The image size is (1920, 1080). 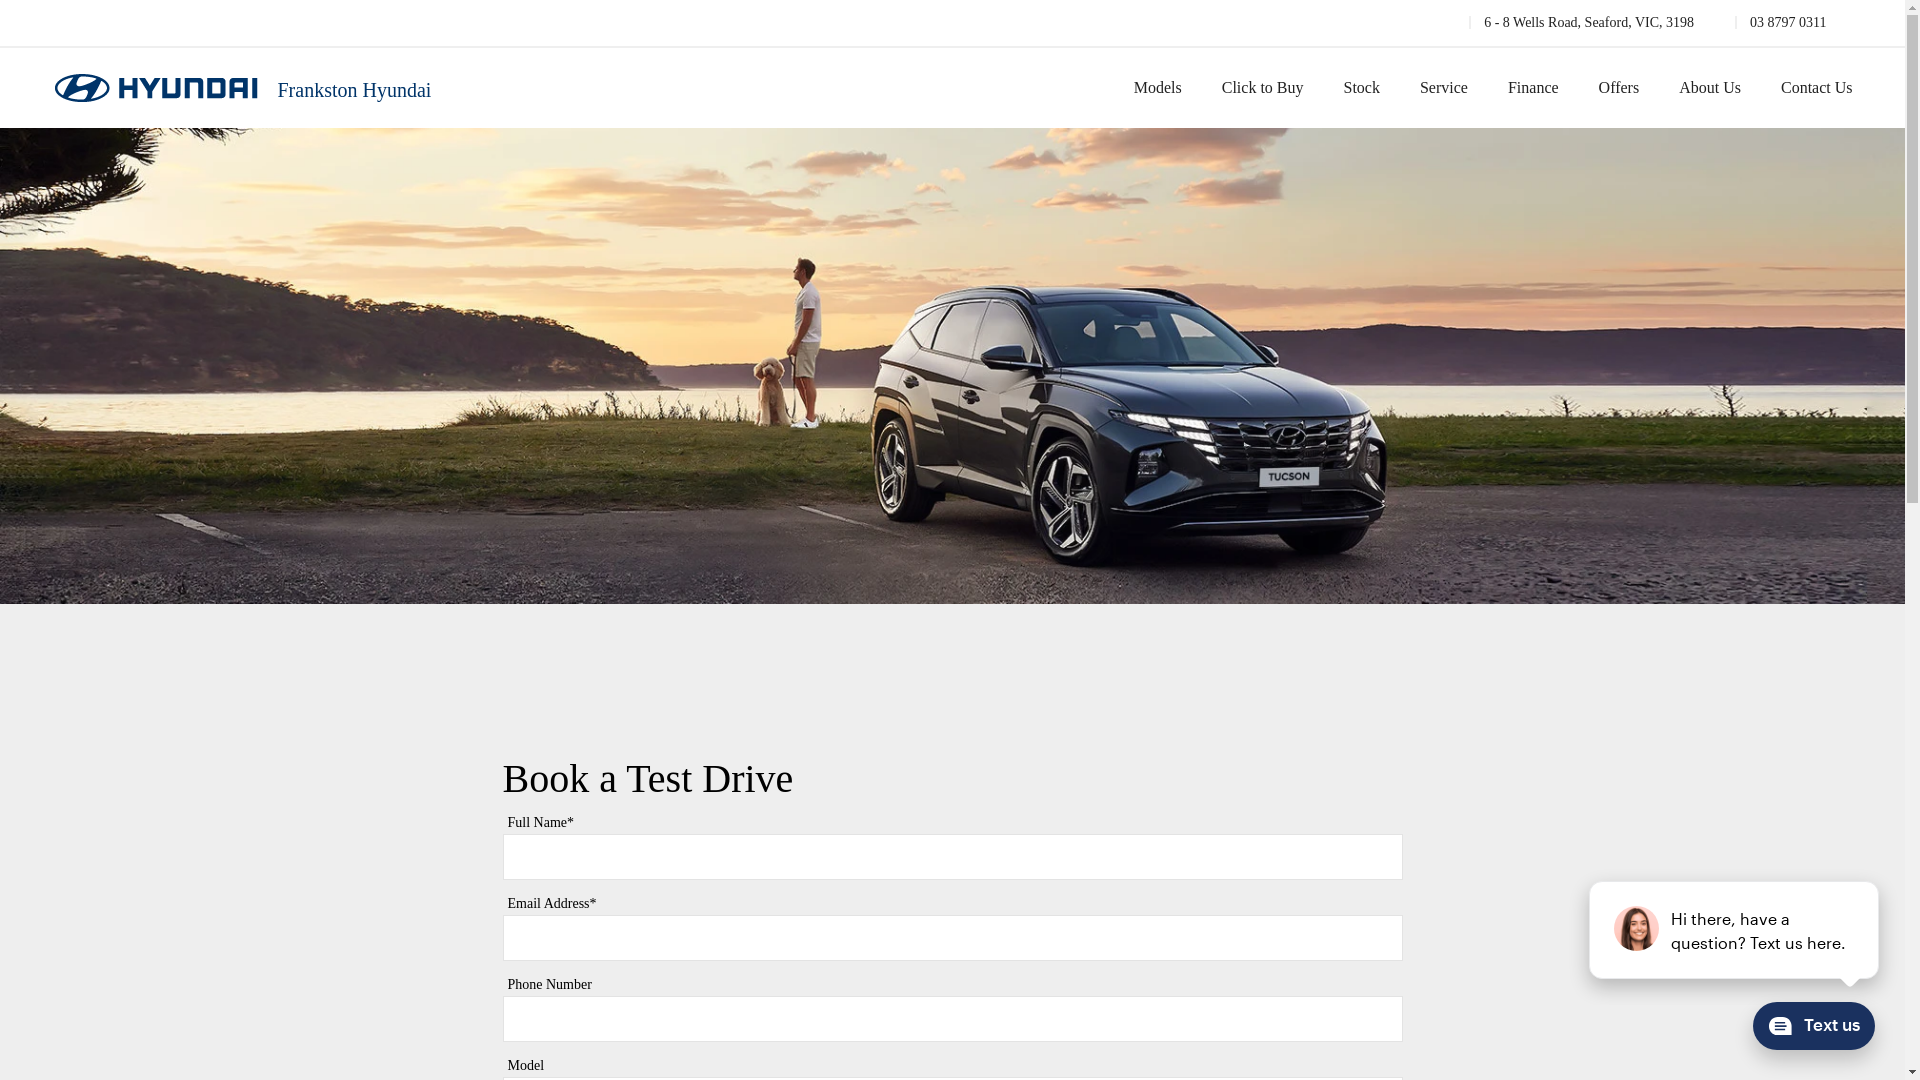 What do you see at coordinates (1735, 930) in the screenshot?
I see `podium webchat widget prompt` at bounding box center [1735, 930].